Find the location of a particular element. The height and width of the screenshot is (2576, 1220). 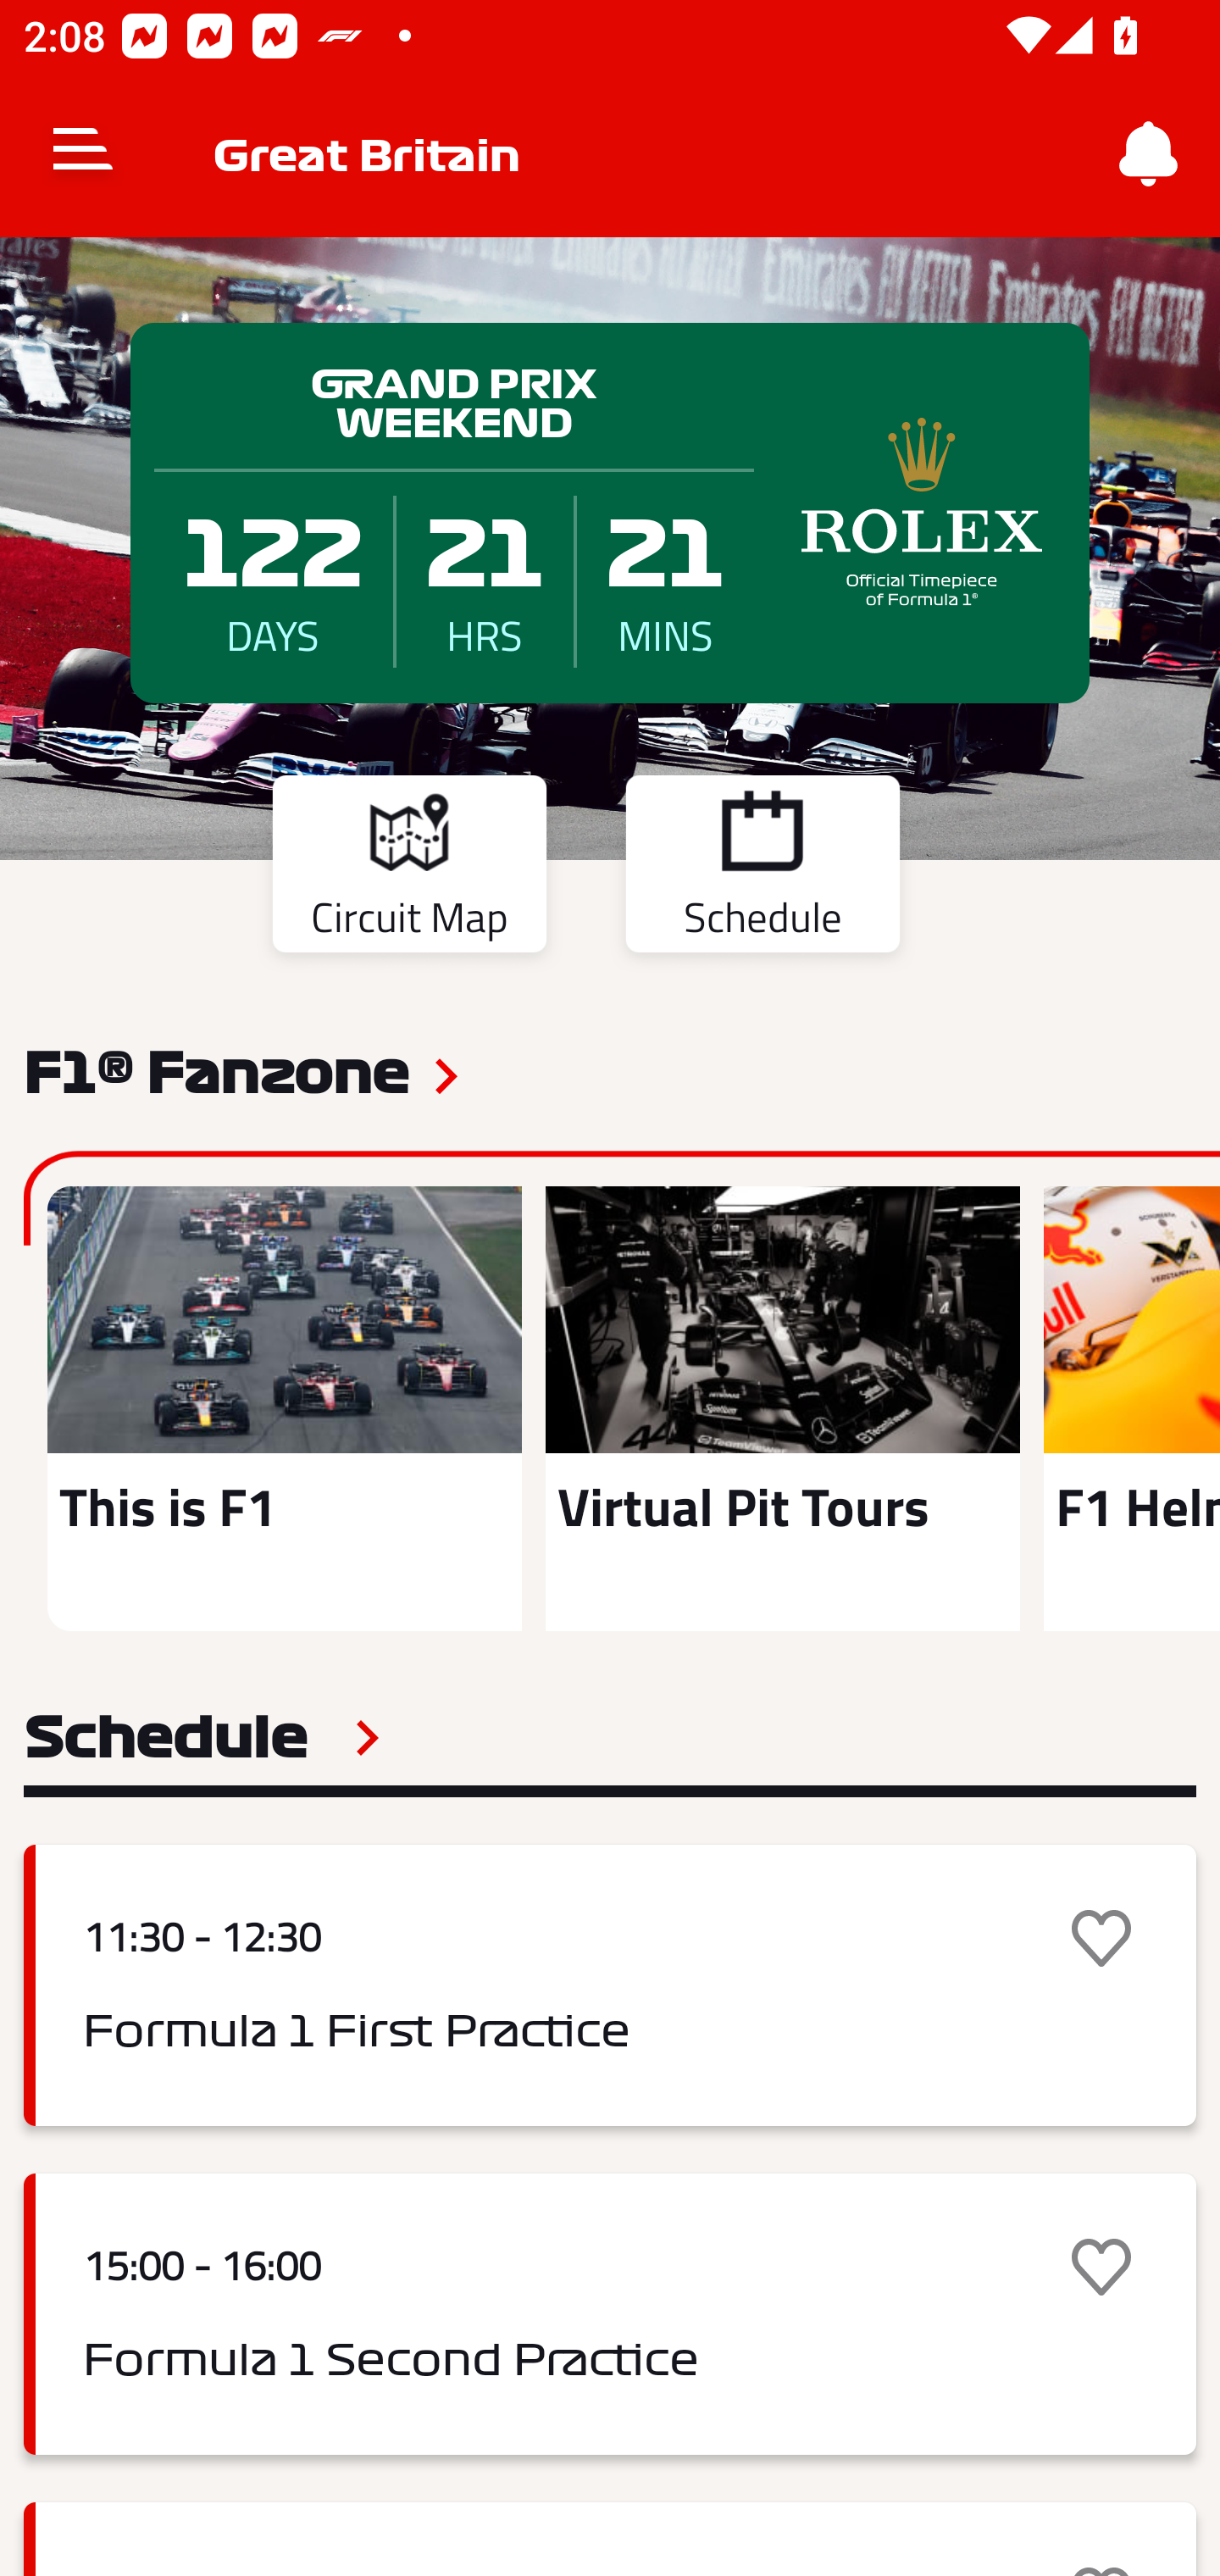

15:00 - 16:00 Formula 1 Second Practice is located at coordinates (610, 2314).